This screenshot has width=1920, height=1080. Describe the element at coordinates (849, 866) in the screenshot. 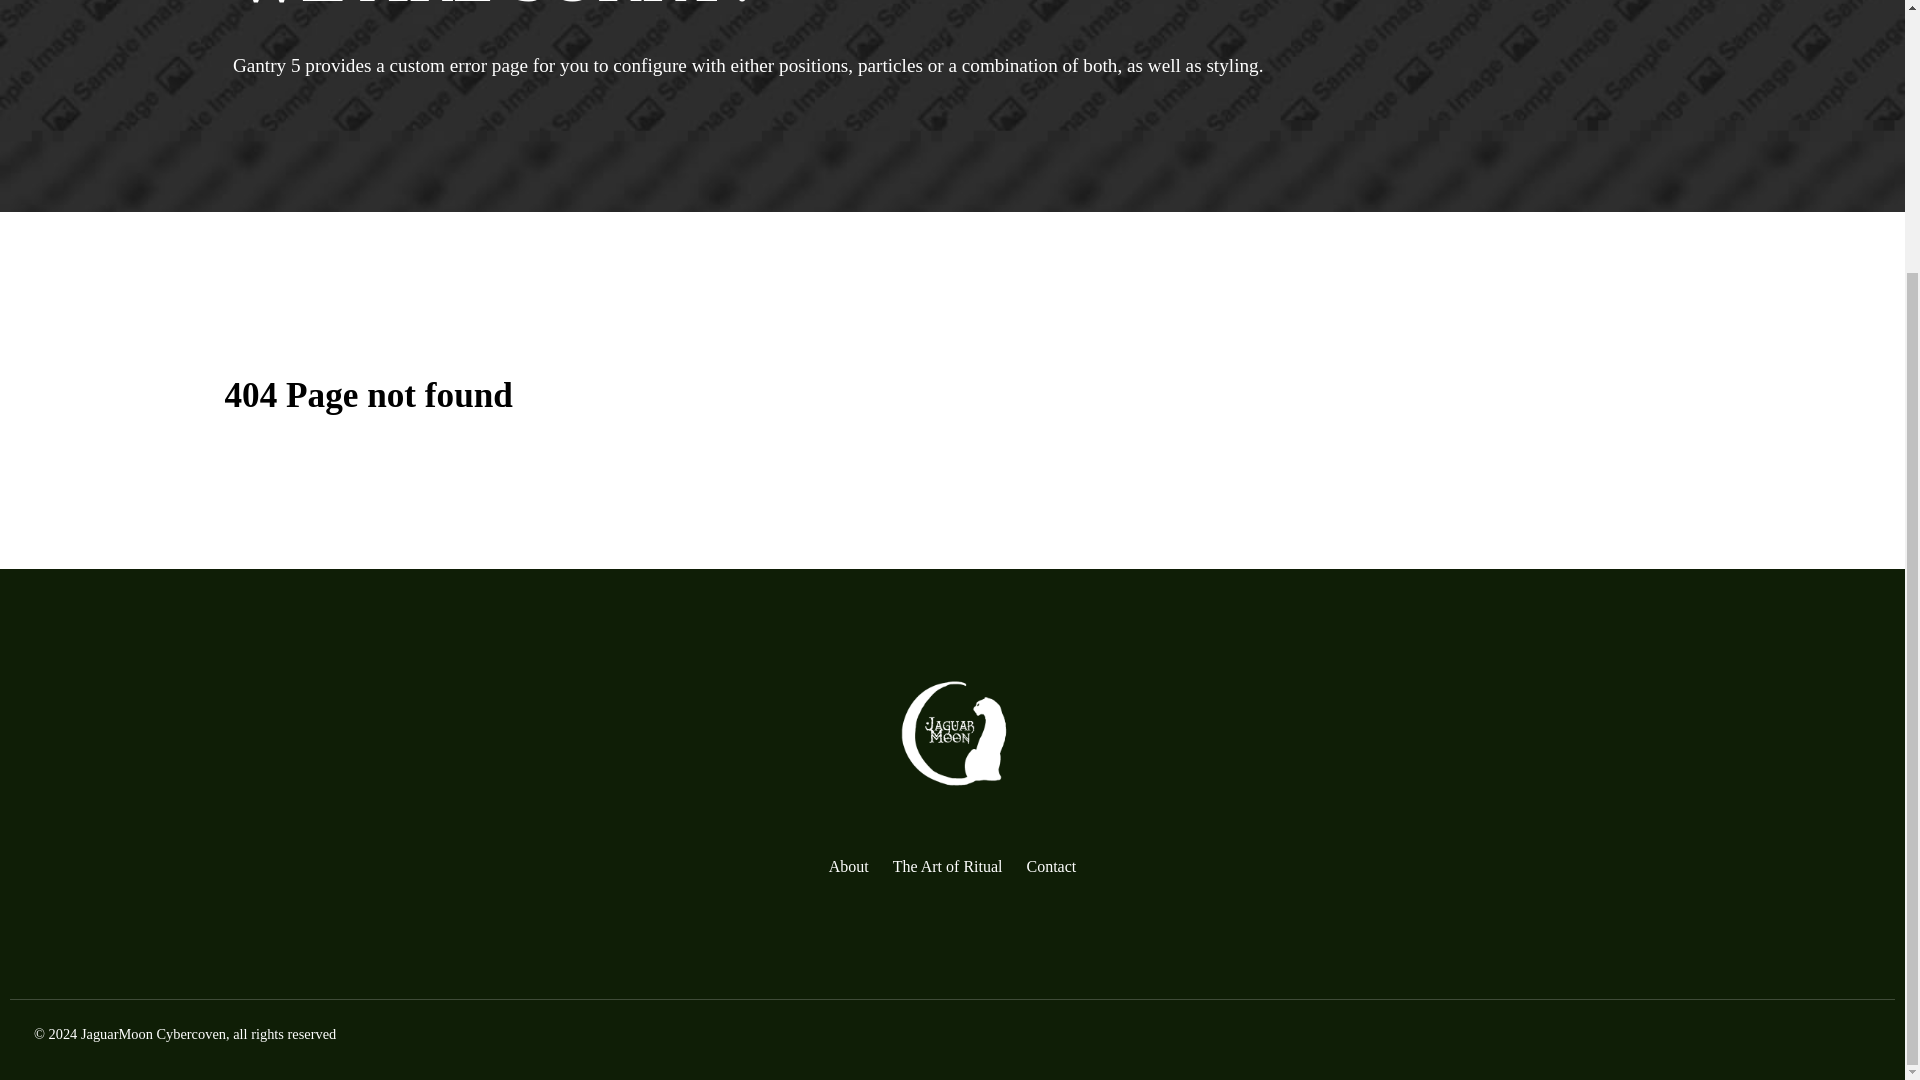

I see `About` at that location.